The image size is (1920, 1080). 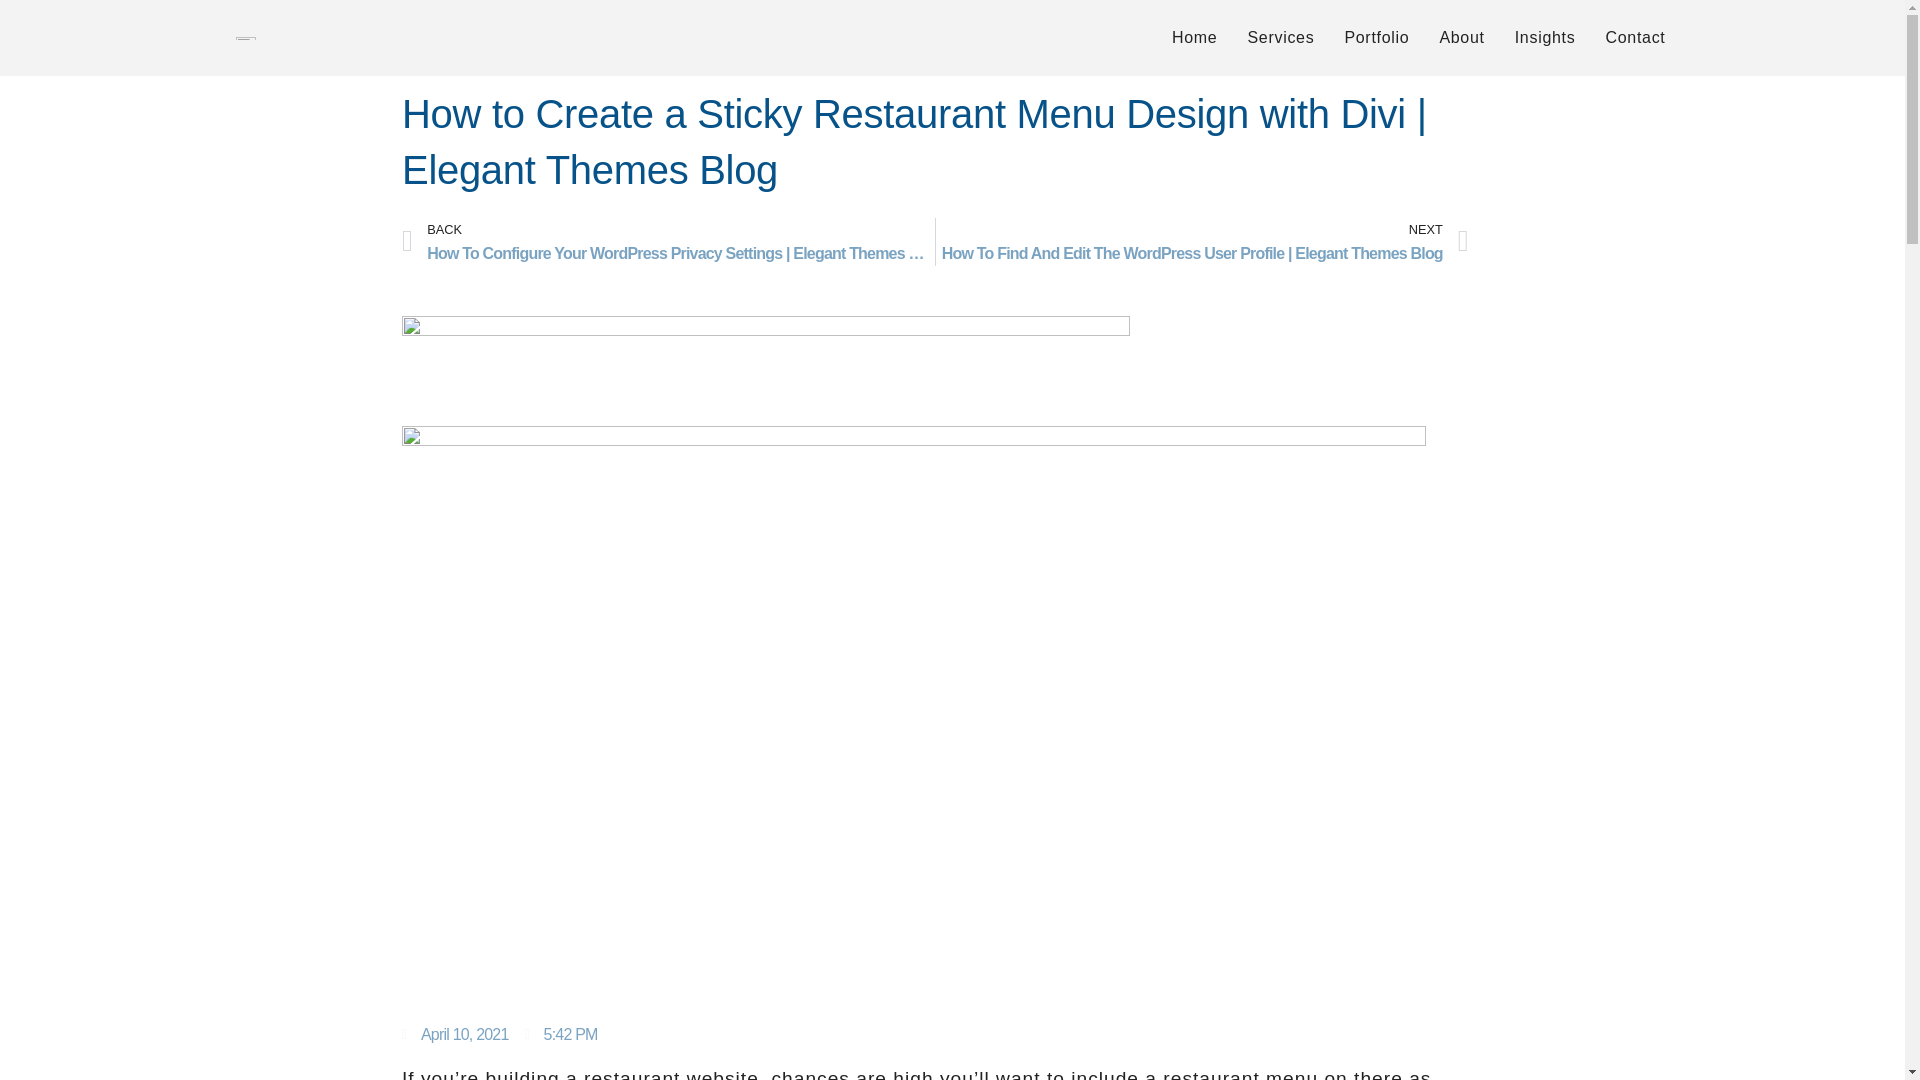 What do you see at coordinates (1462, 37) in the screenshot?
I see `About` at bounding box center [1462, 37].